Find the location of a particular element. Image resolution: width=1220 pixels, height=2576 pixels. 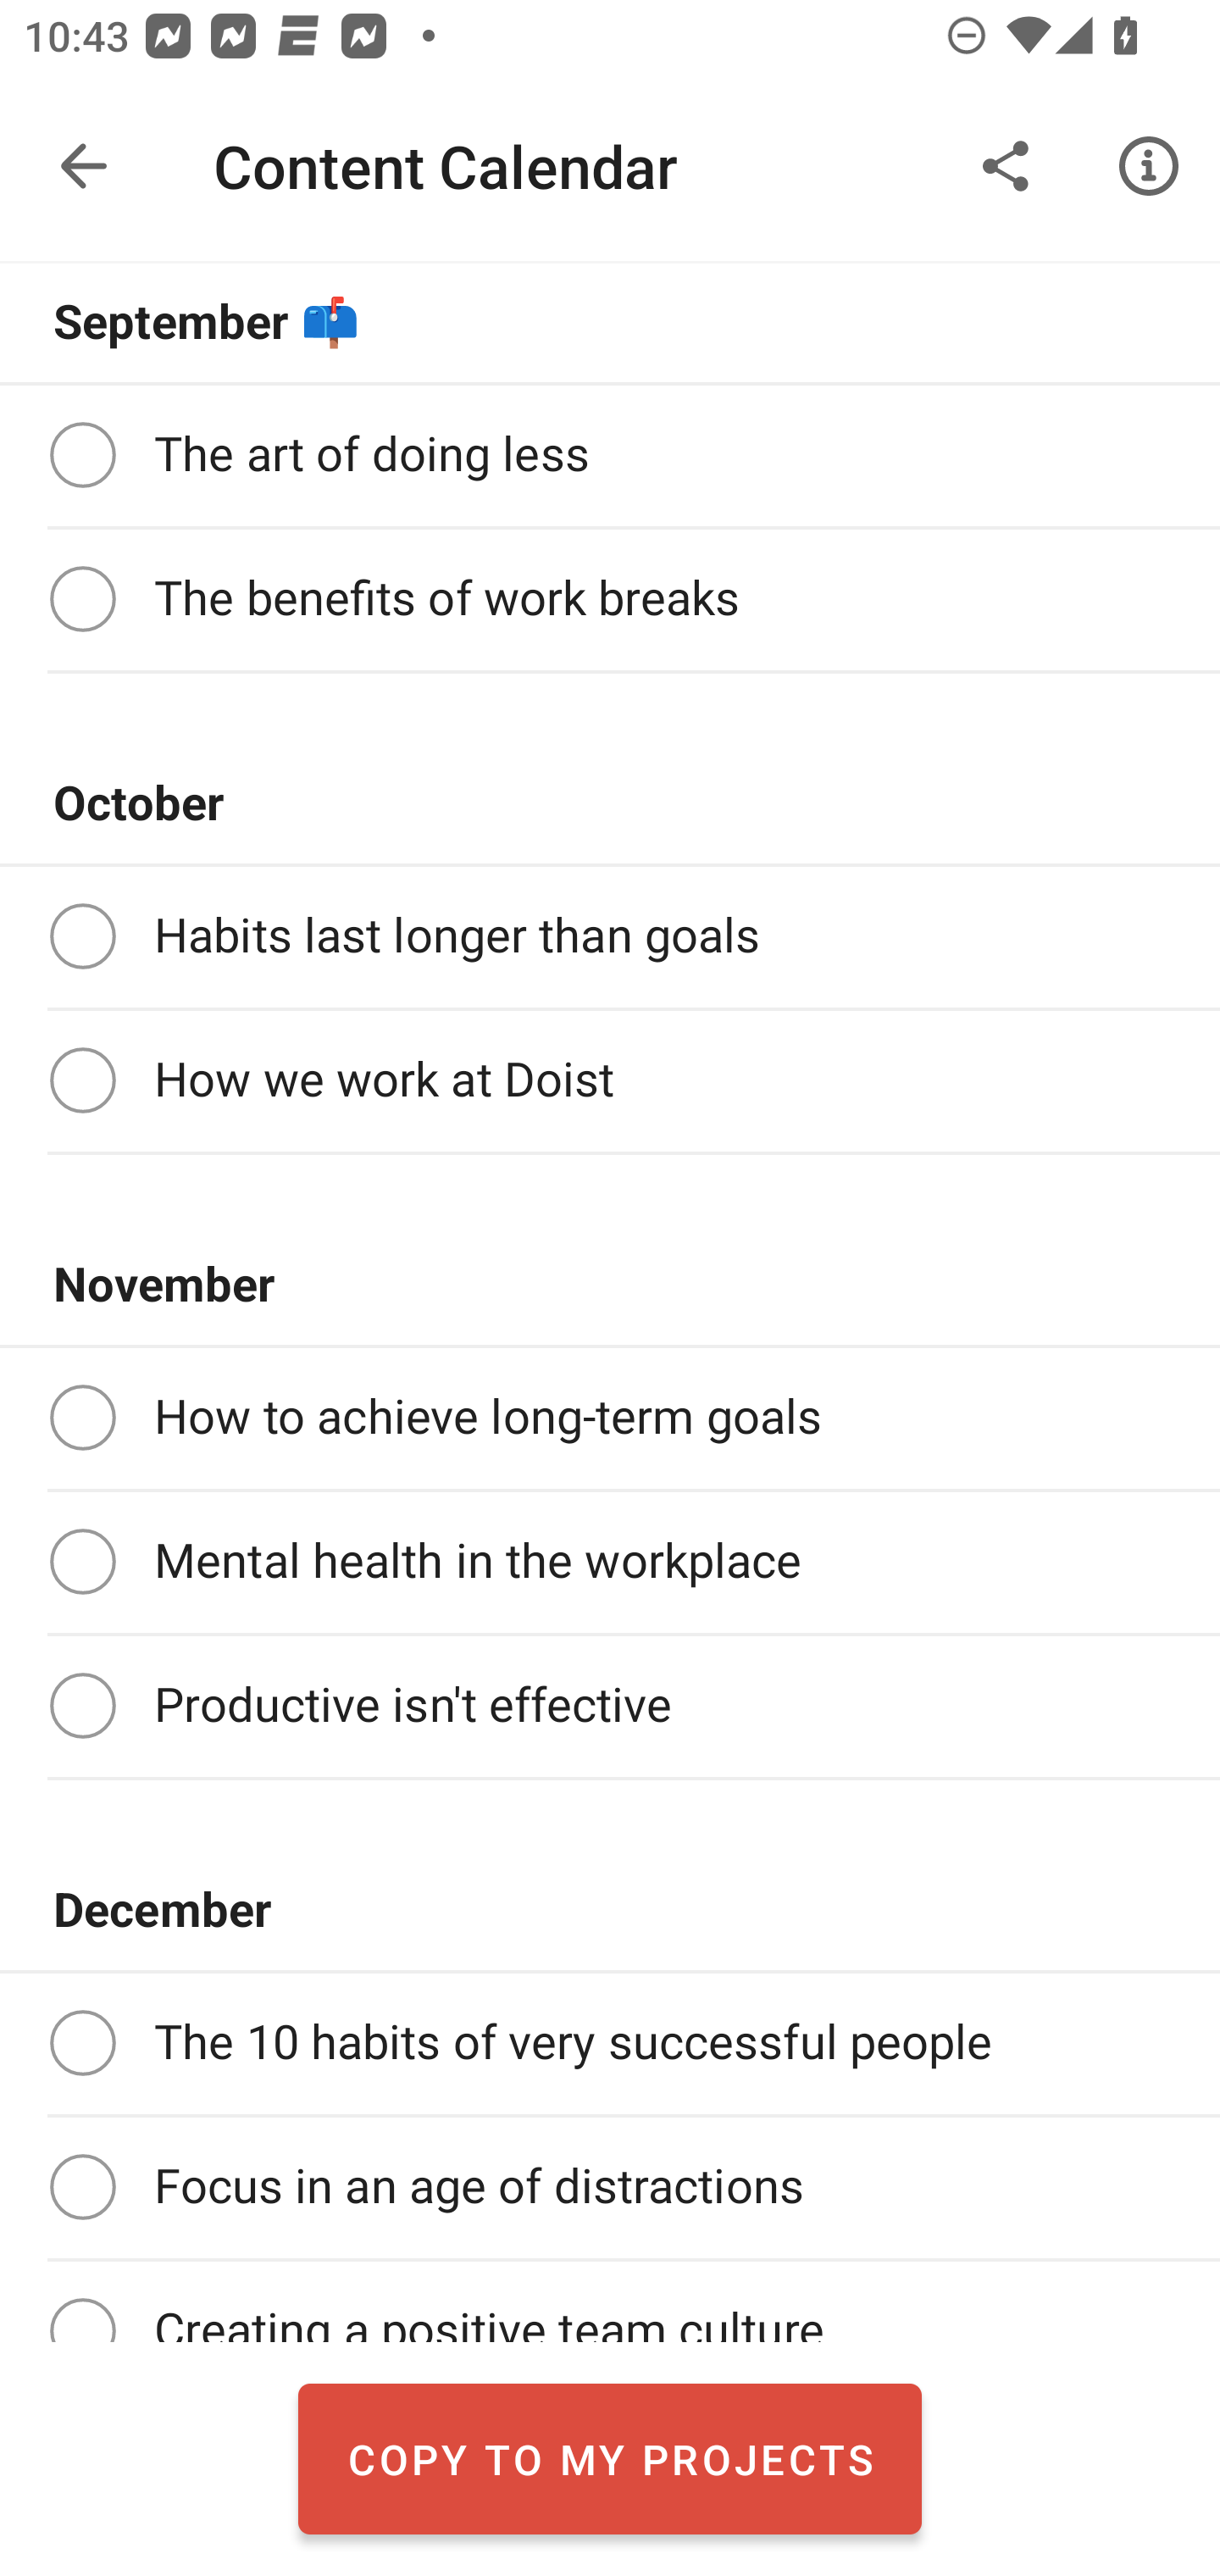

Complete is located at coordinates (82, 1561).